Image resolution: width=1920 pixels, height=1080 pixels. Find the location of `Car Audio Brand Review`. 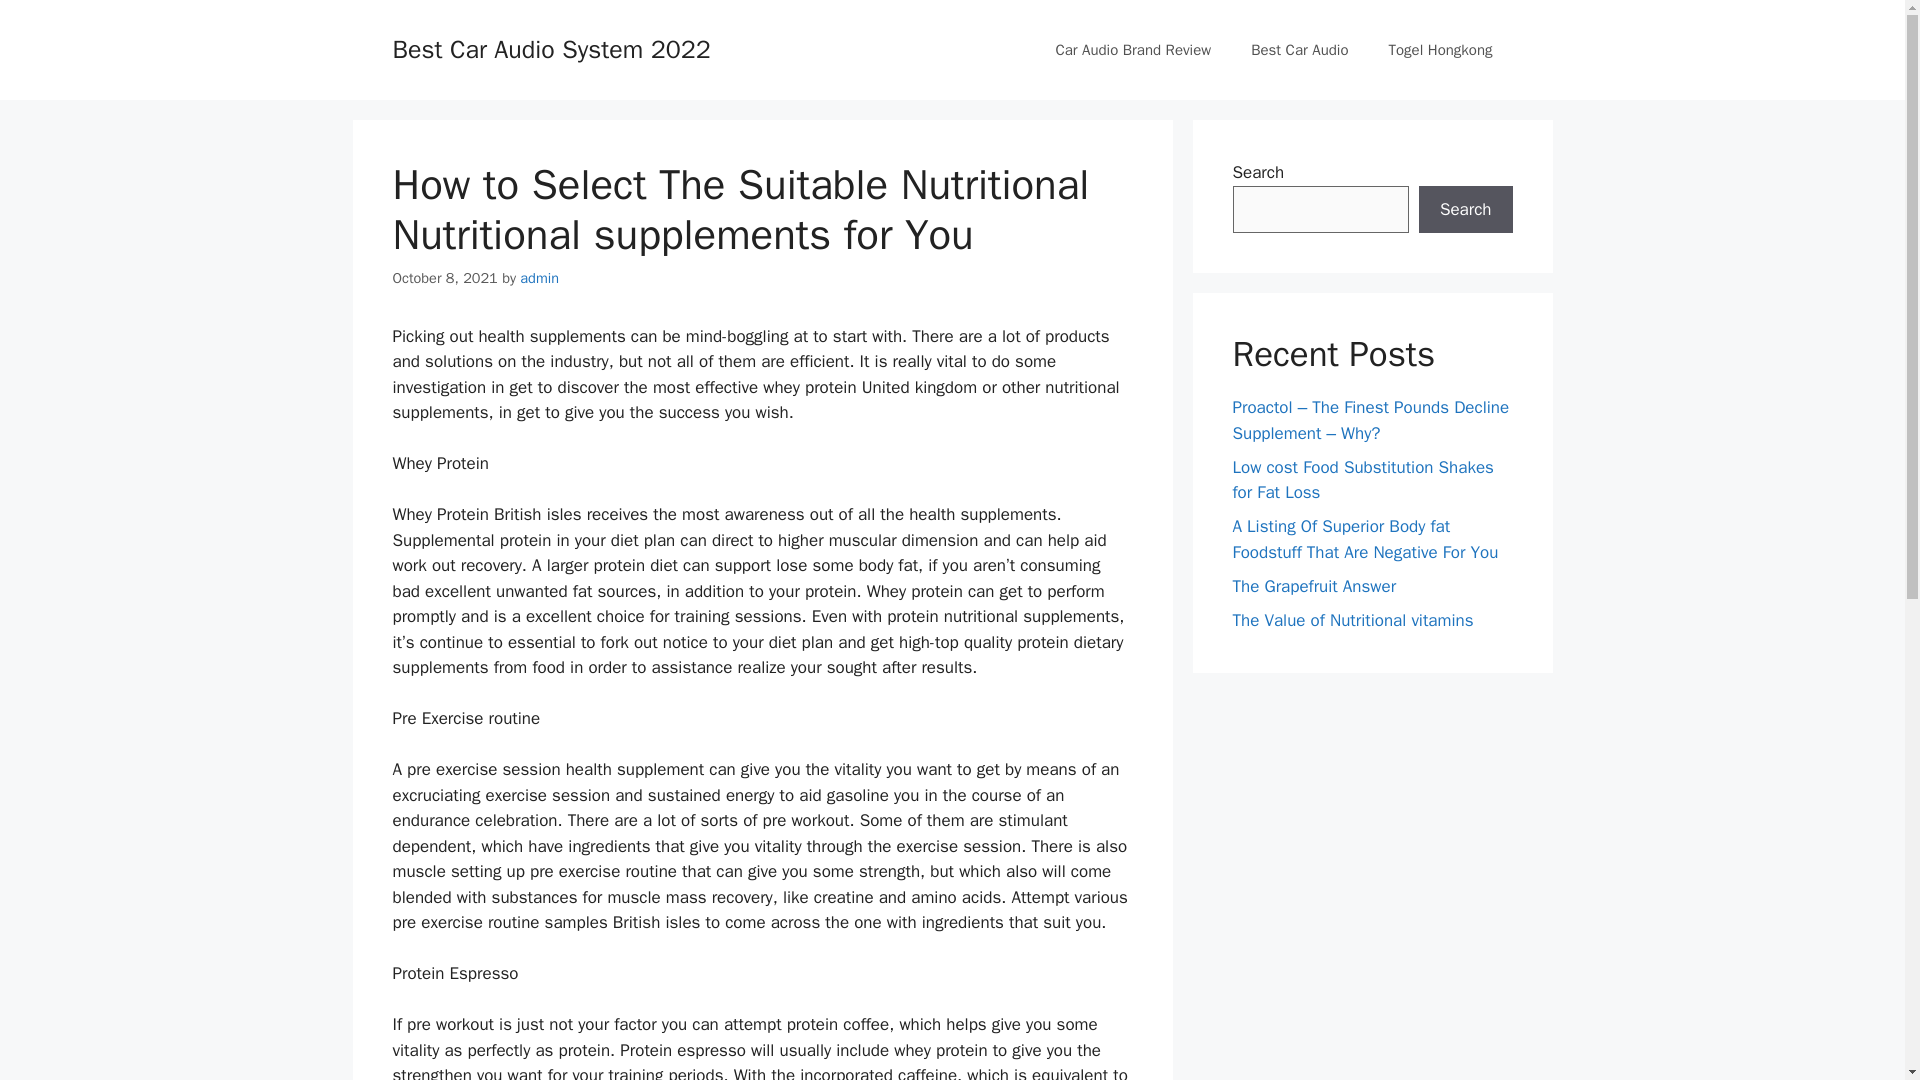

Car Audio Brand Review is located at coordinates (1132, 50).